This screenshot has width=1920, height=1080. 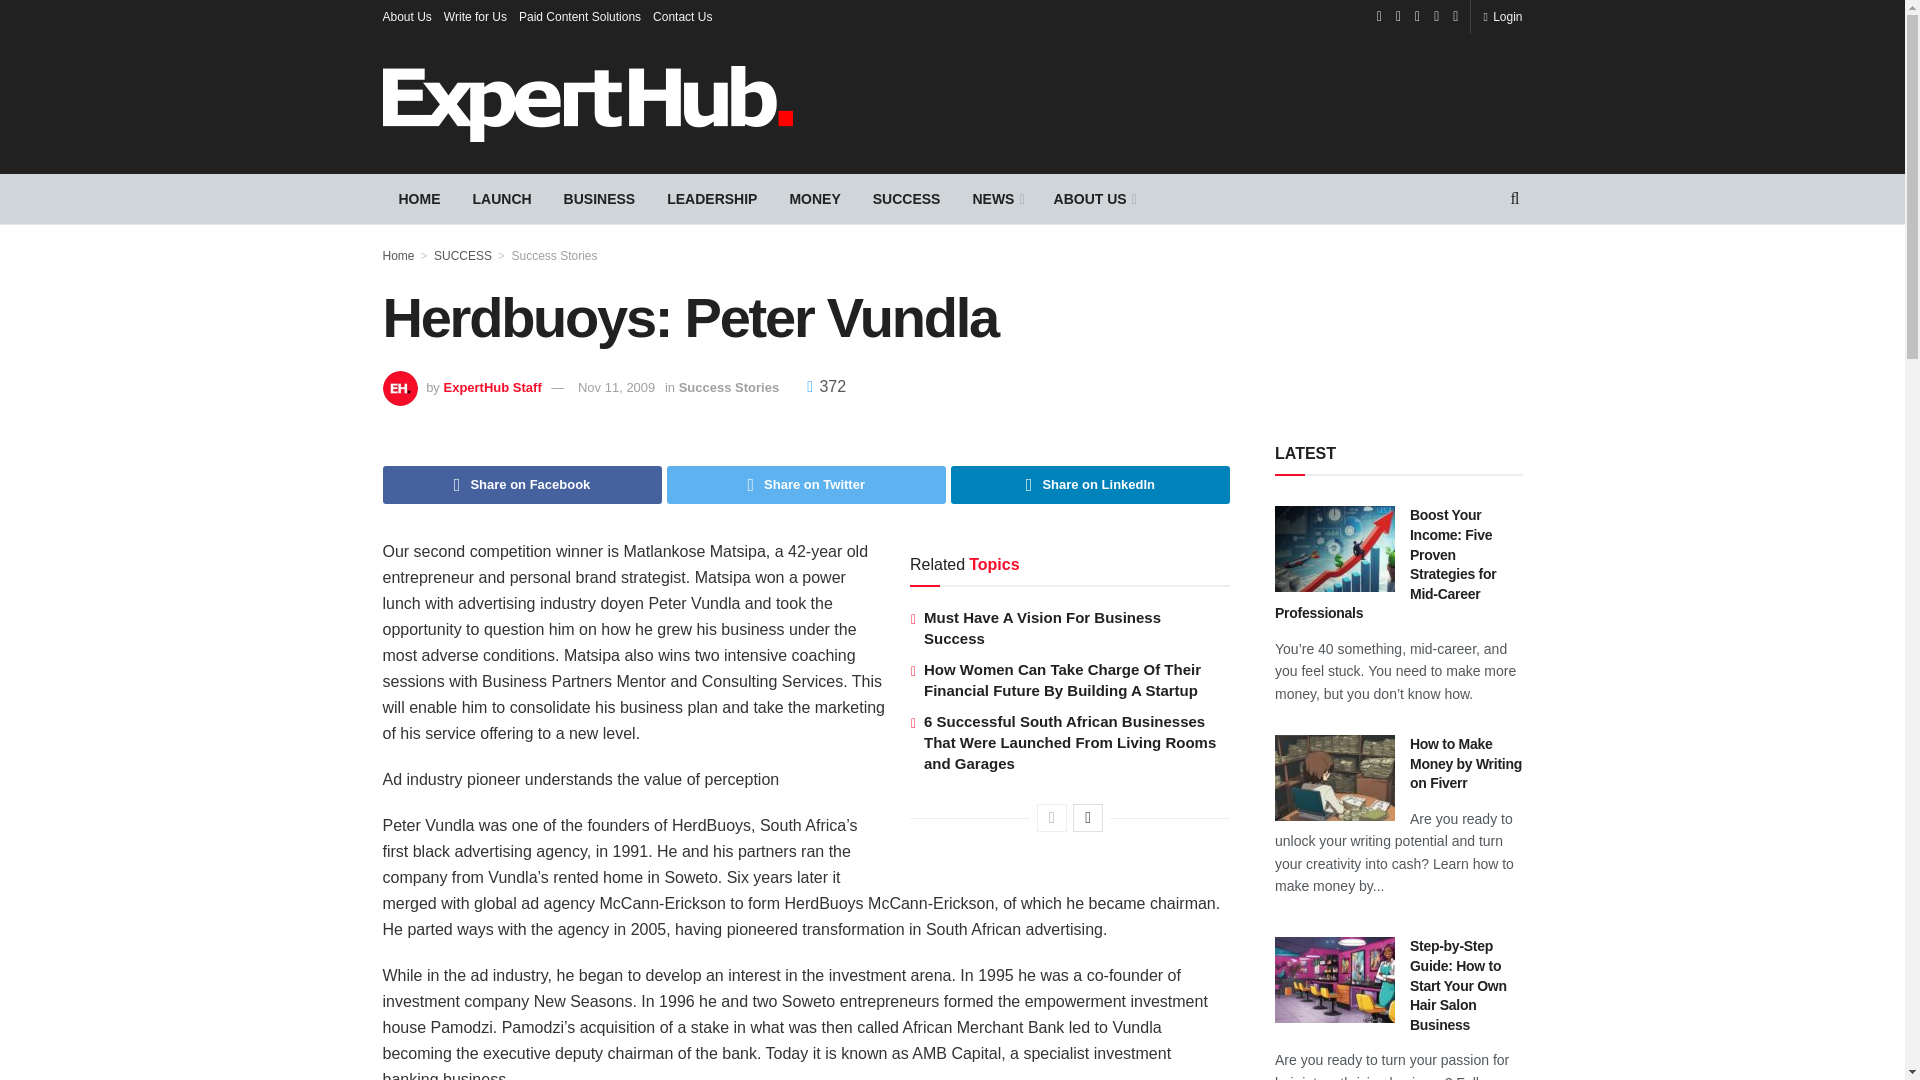 What do you see at coordinates (996, 198) in the screenshot?
I see `NEWS` at bounding box center [996, 198].